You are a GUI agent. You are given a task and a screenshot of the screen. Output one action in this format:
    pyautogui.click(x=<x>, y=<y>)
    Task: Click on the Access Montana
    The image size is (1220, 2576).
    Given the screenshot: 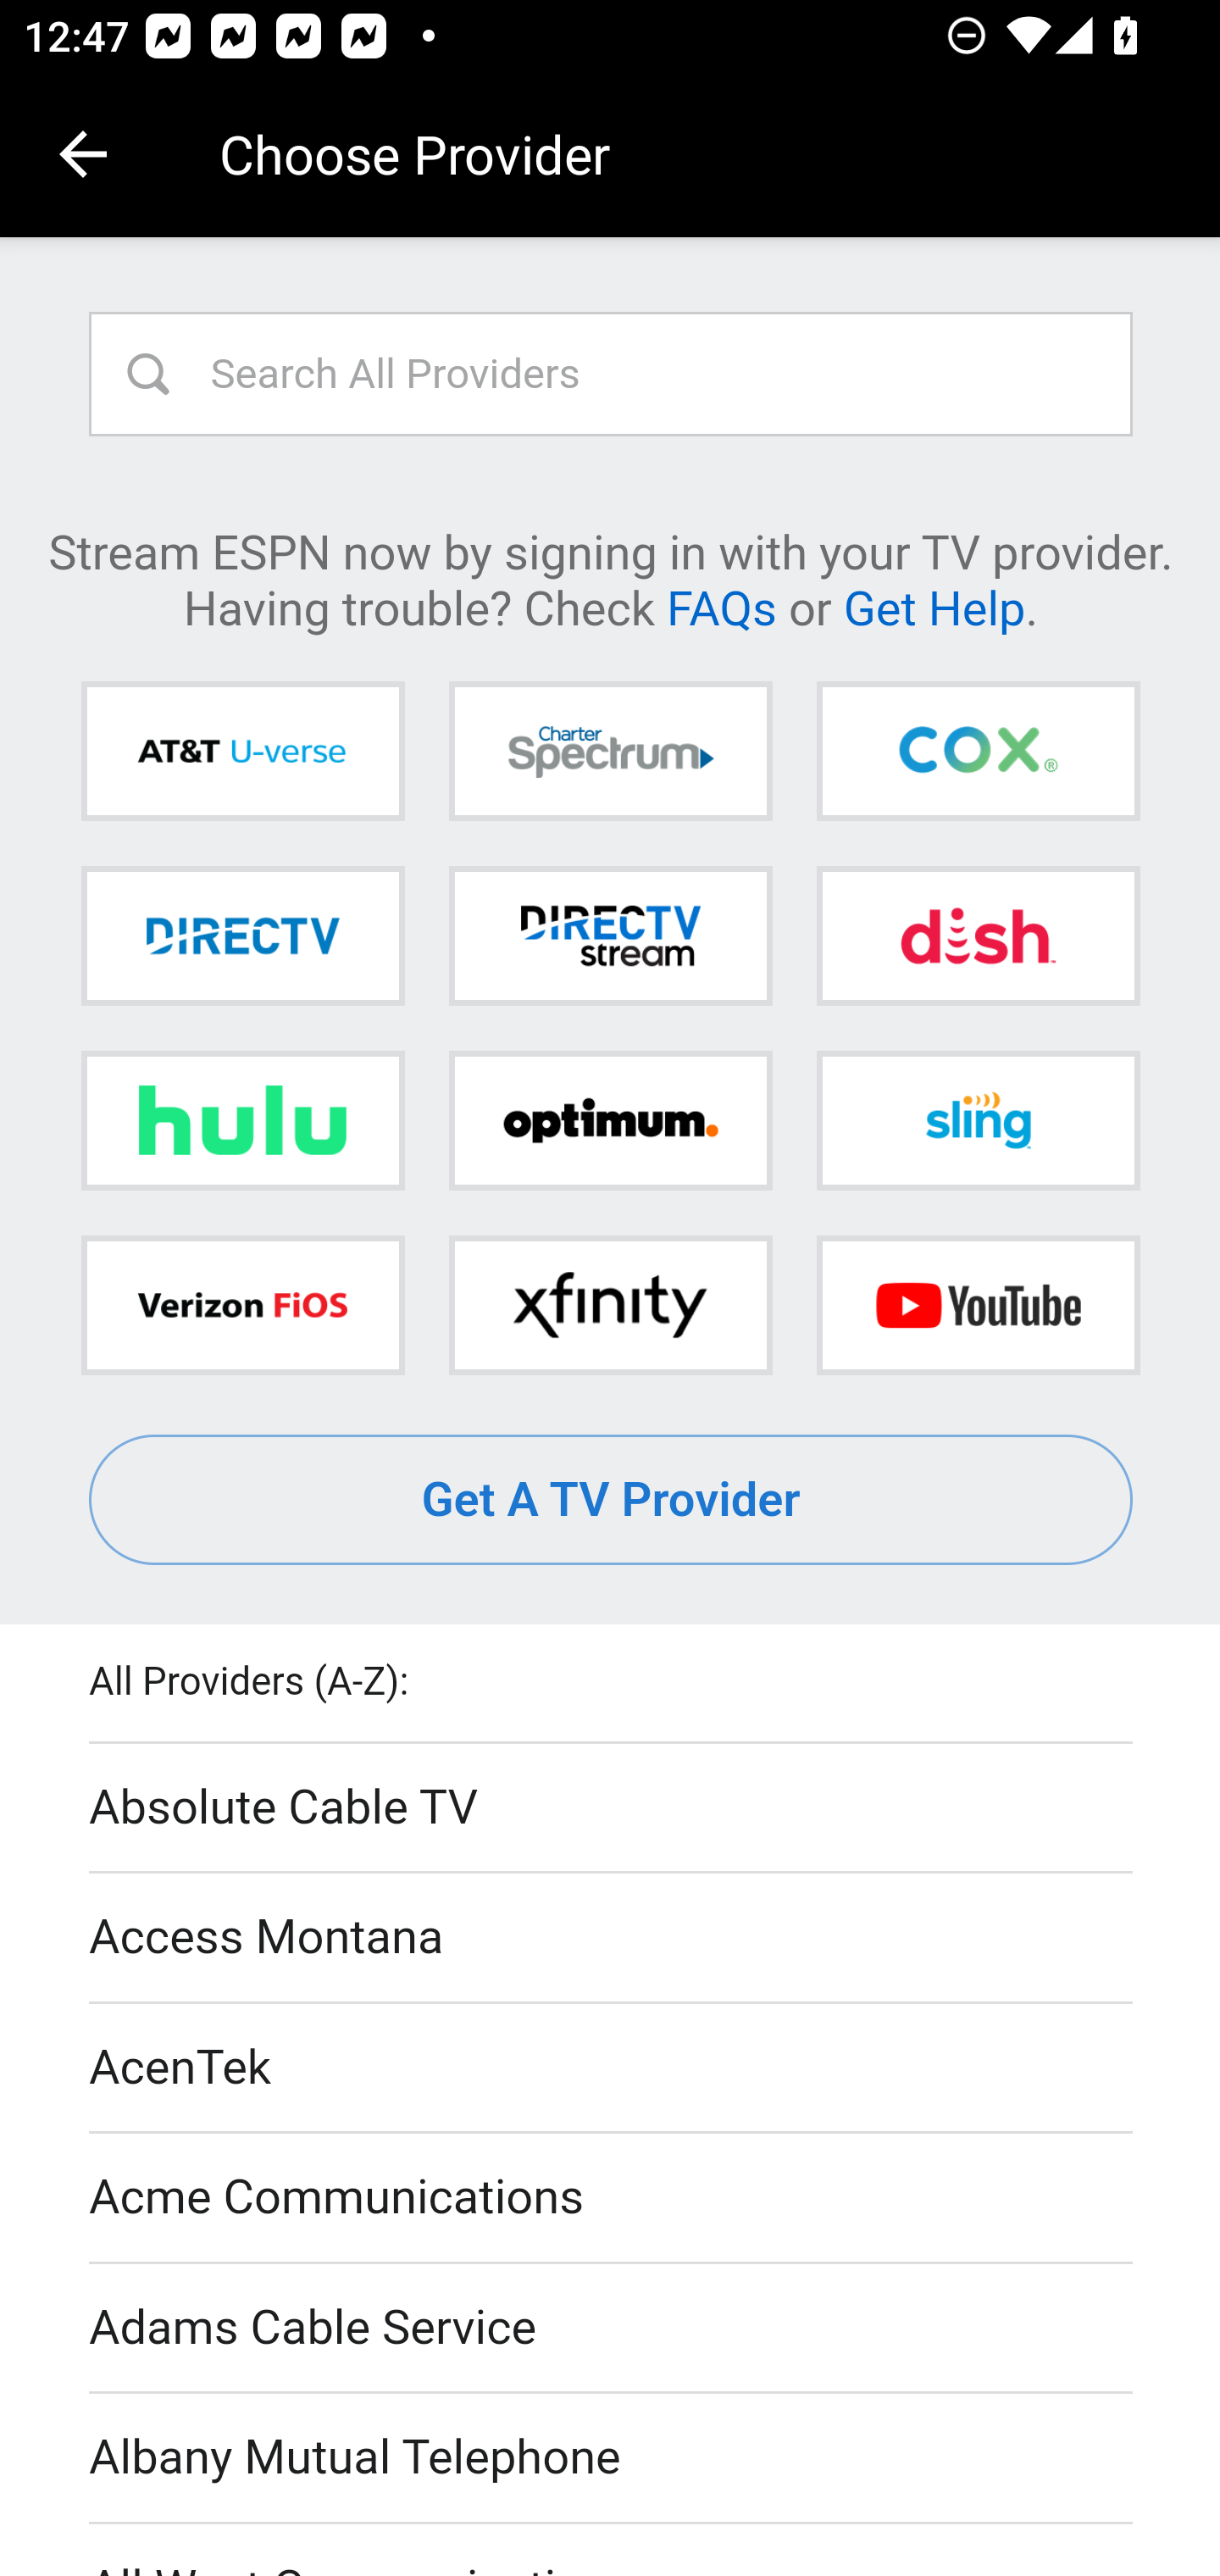 What is the action you would take?
    pyautogui.click(x=612, y=1937)
    